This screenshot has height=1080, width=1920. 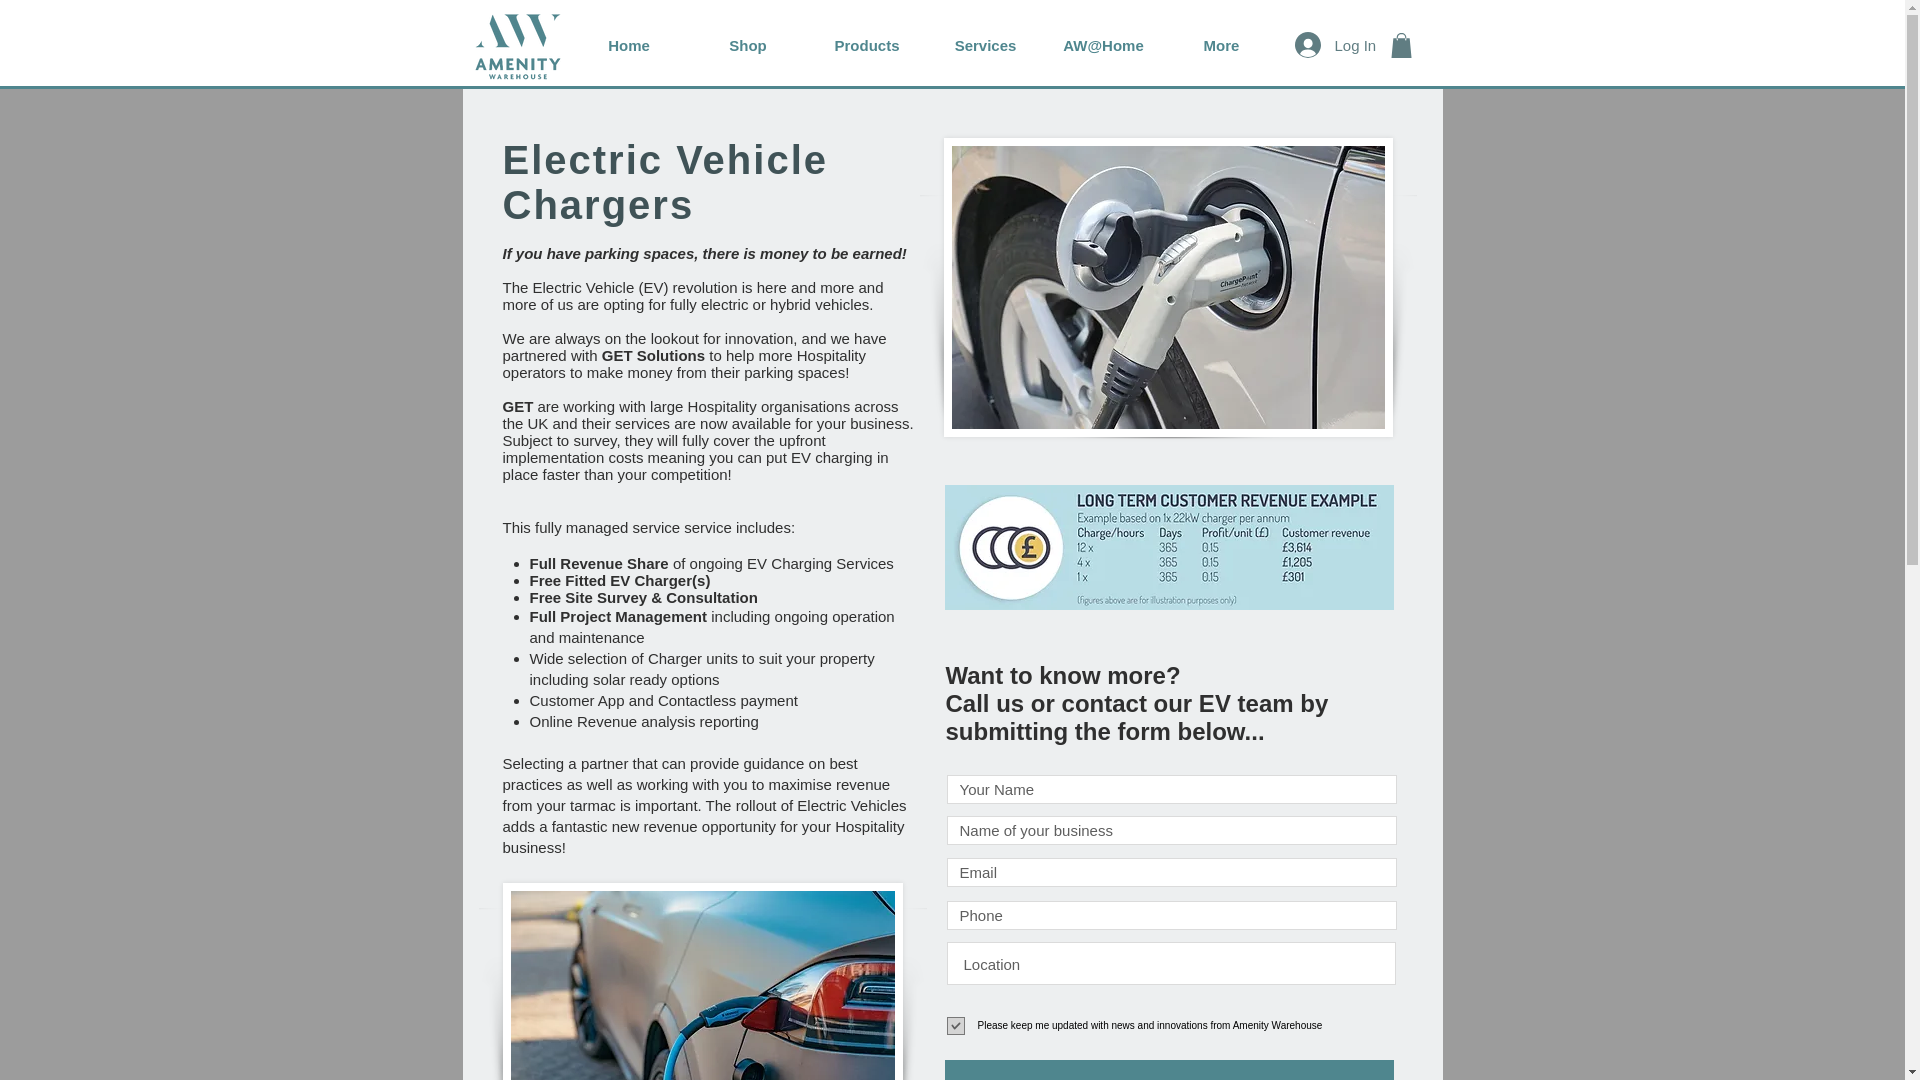 I want to click on Home, so click(x=630, y=45).